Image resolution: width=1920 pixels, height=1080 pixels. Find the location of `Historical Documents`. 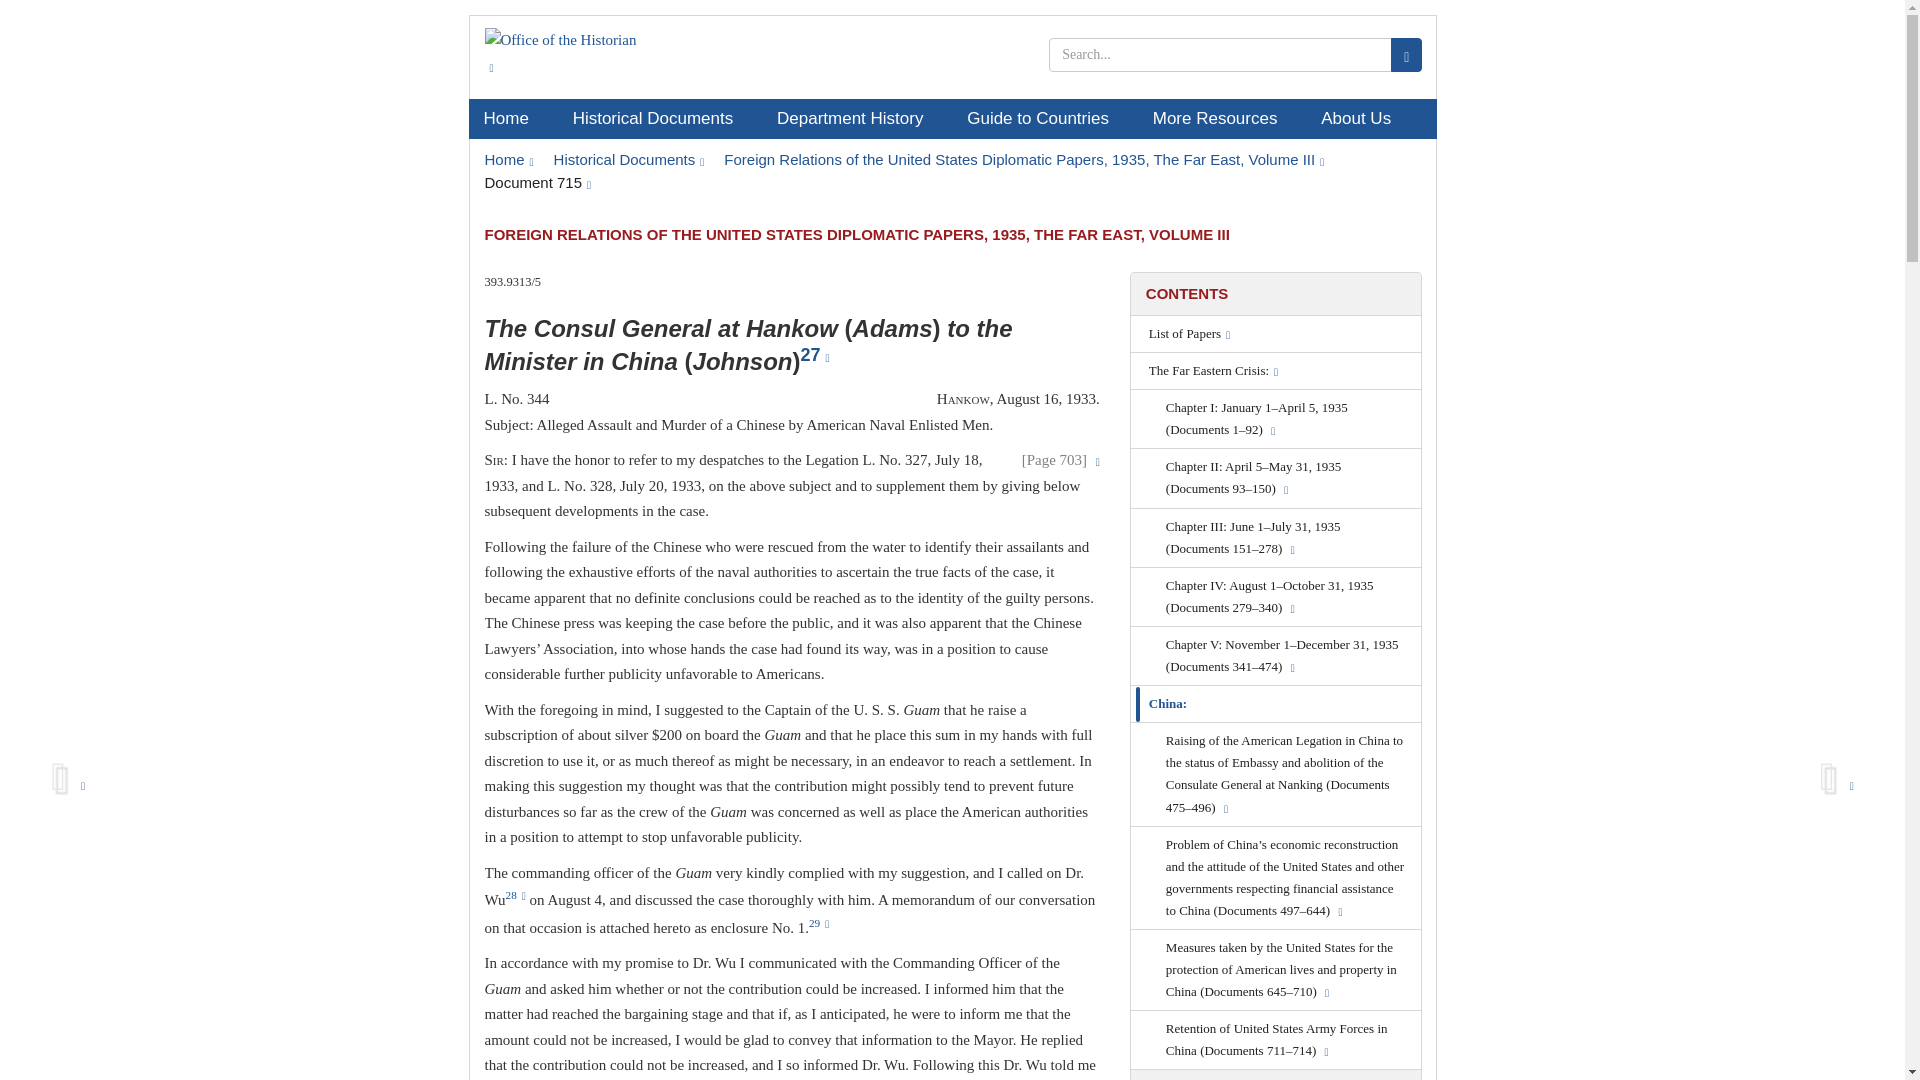

Historical Documents is located at coordinates (660, 119).